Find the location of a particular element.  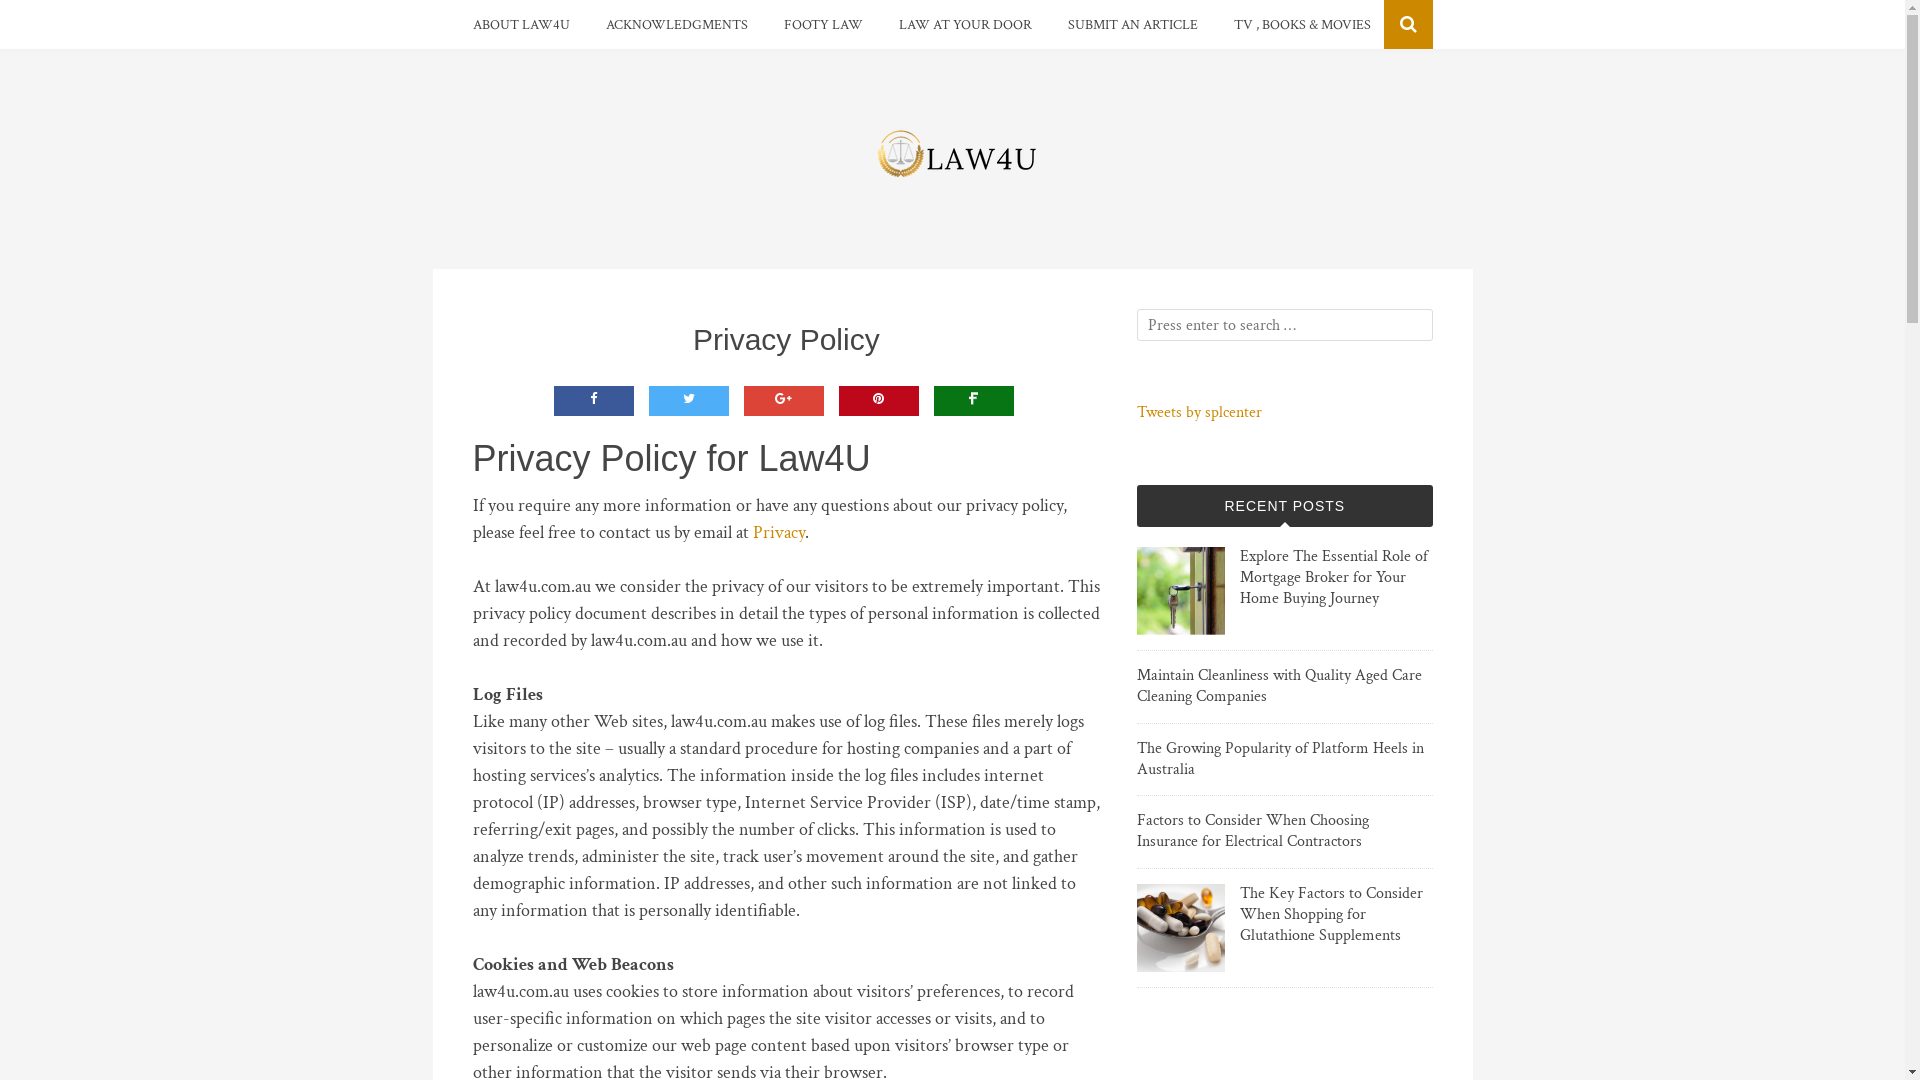

Privacy is located at coordinates (778, 532).